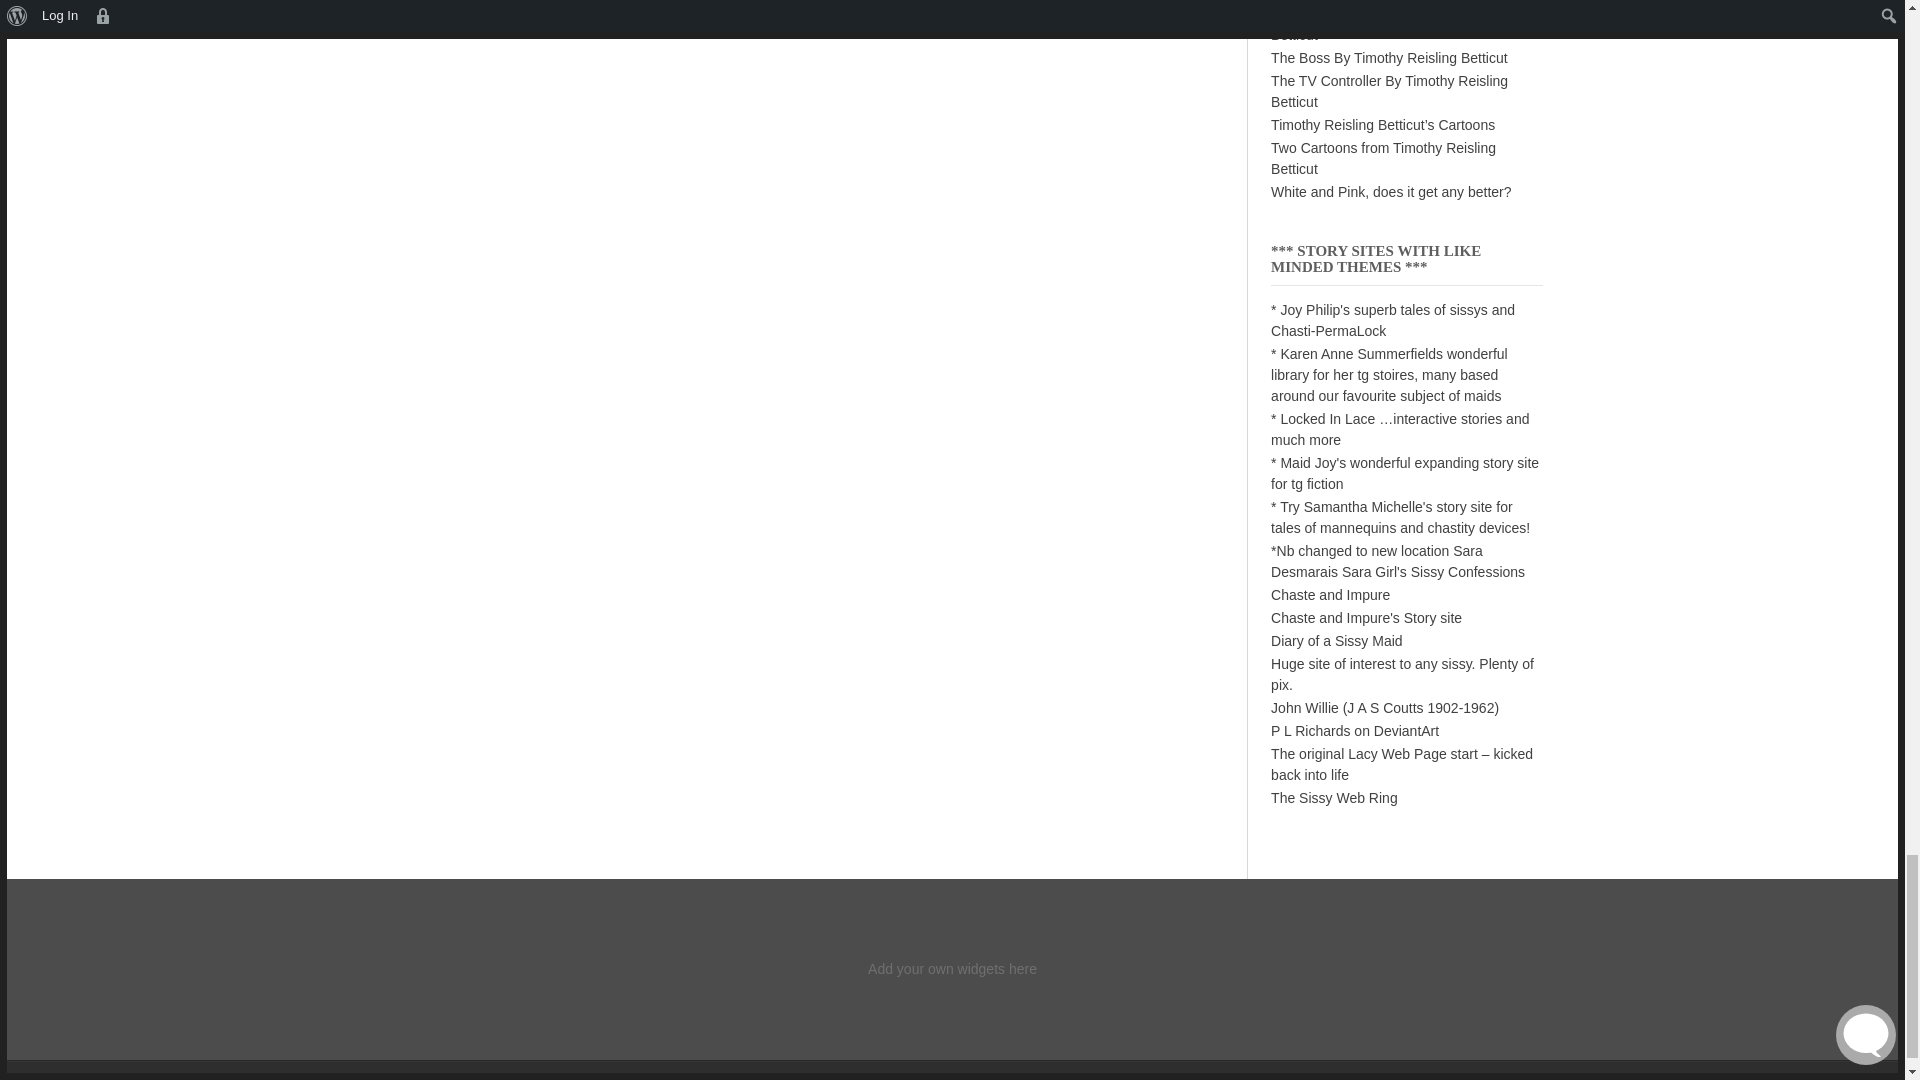 The height and width of the screenshot is (1080, 1920). What do you see at coordinates (1385, 708) in the screenshot?
I see `The amazing pictures and stories from John Willie` at bounding box center [1385, 708].